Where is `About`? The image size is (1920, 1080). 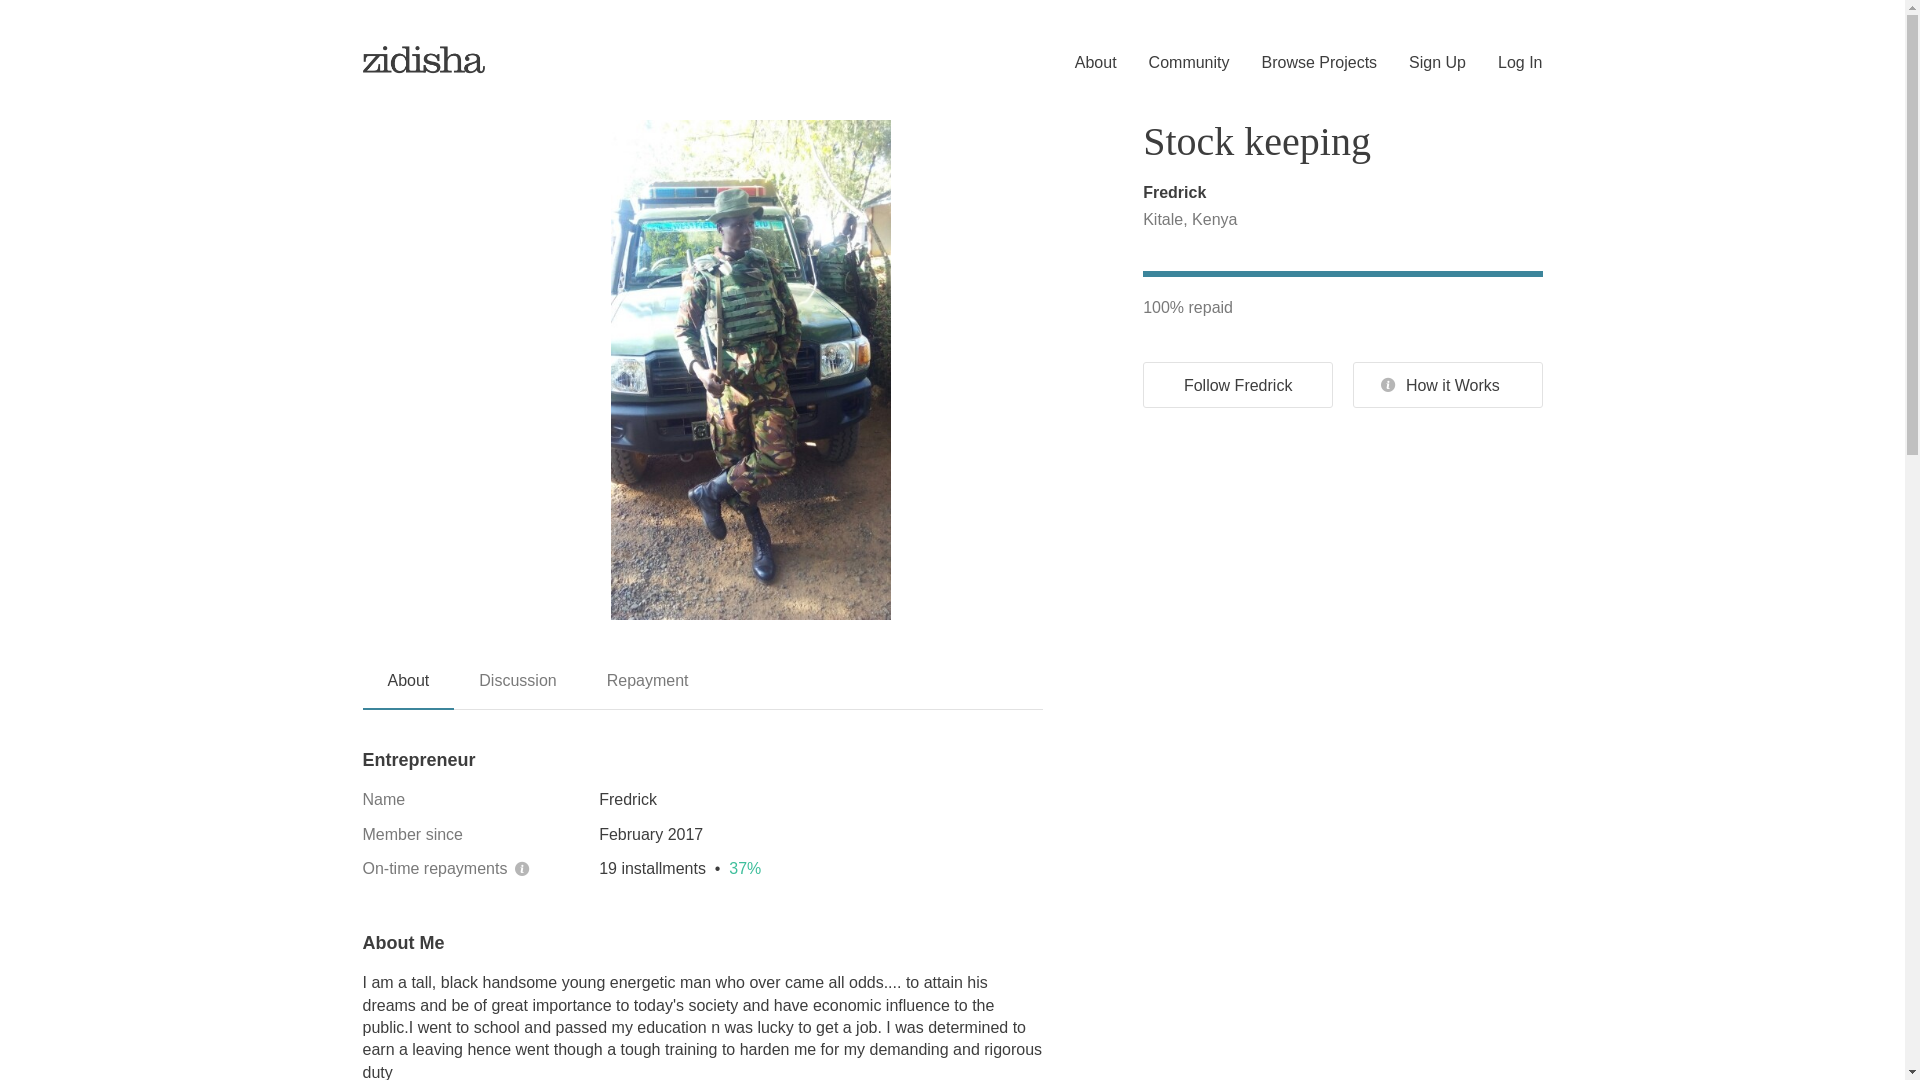 About is located at coordinates (408, 688).